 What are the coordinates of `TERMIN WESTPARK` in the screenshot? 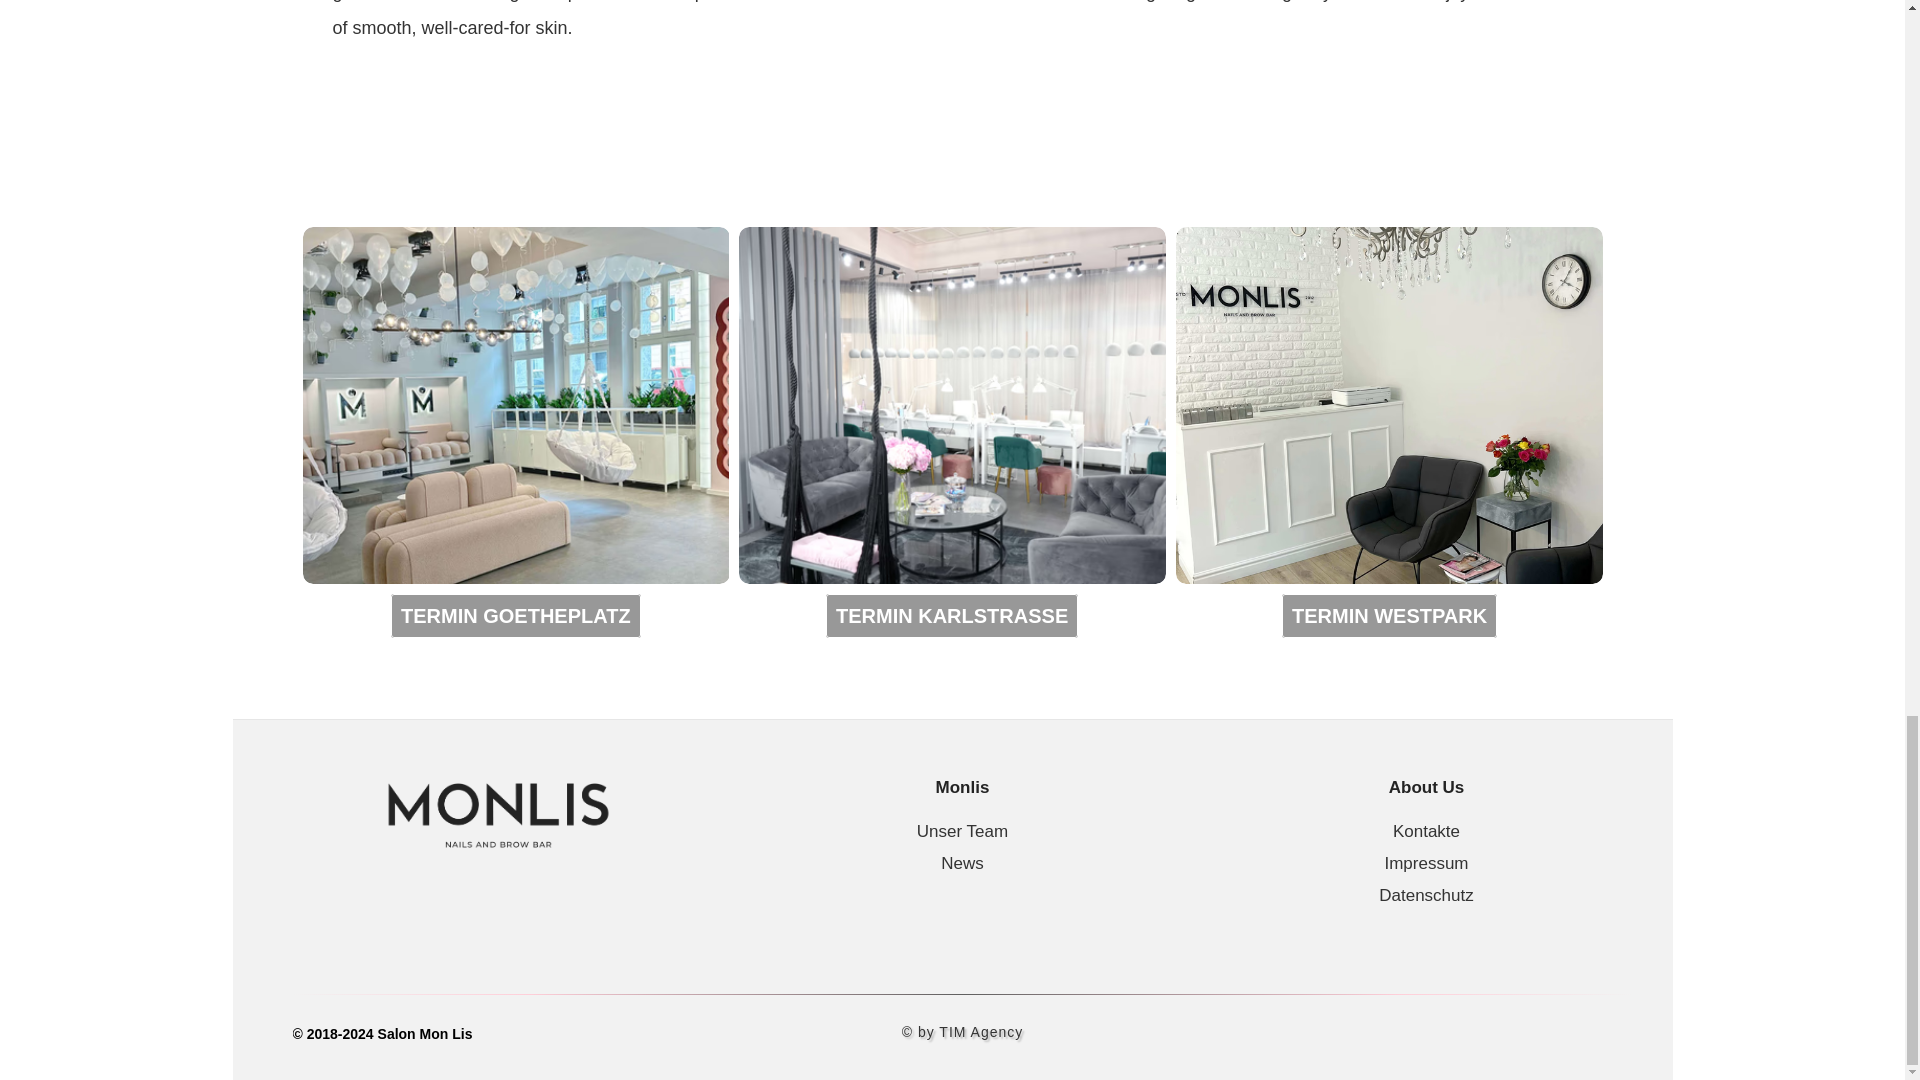 It's located at (1390, 616).